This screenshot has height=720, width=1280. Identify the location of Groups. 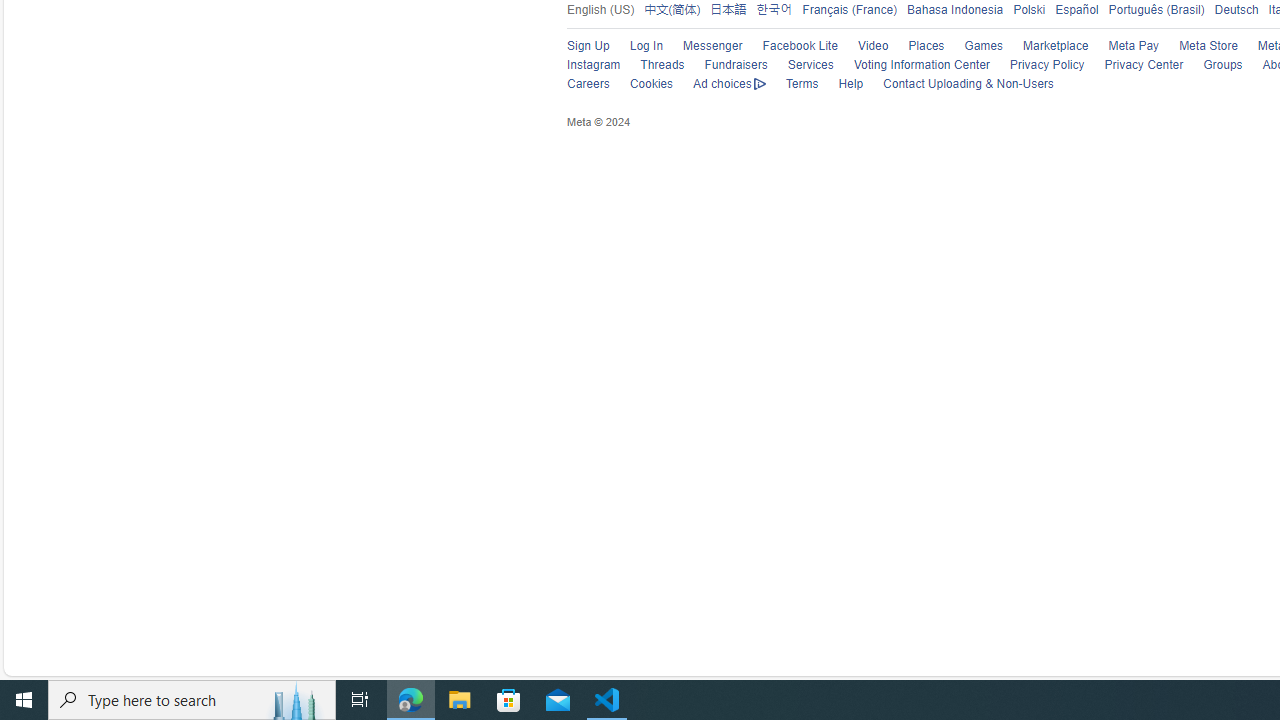
(1222, 65).